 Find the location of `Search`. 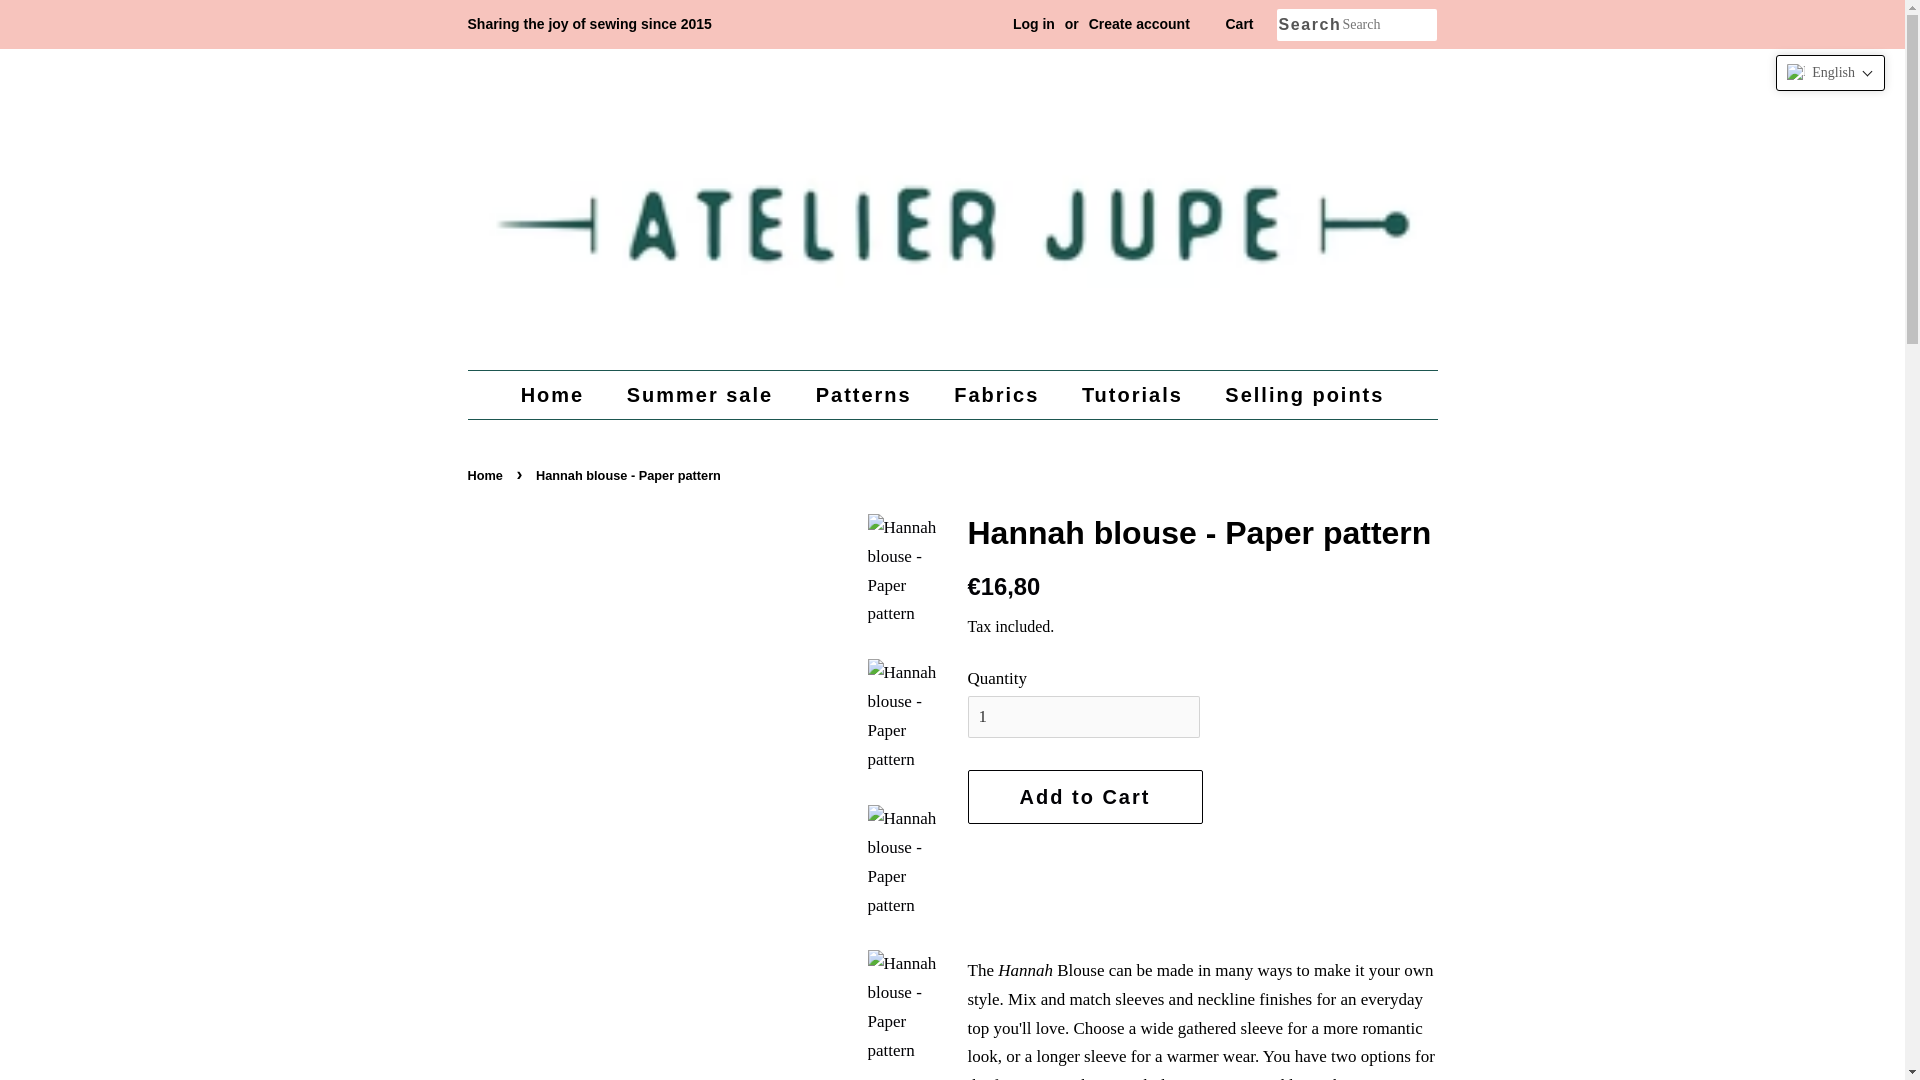

Search is located at coordinates (1308, 25).